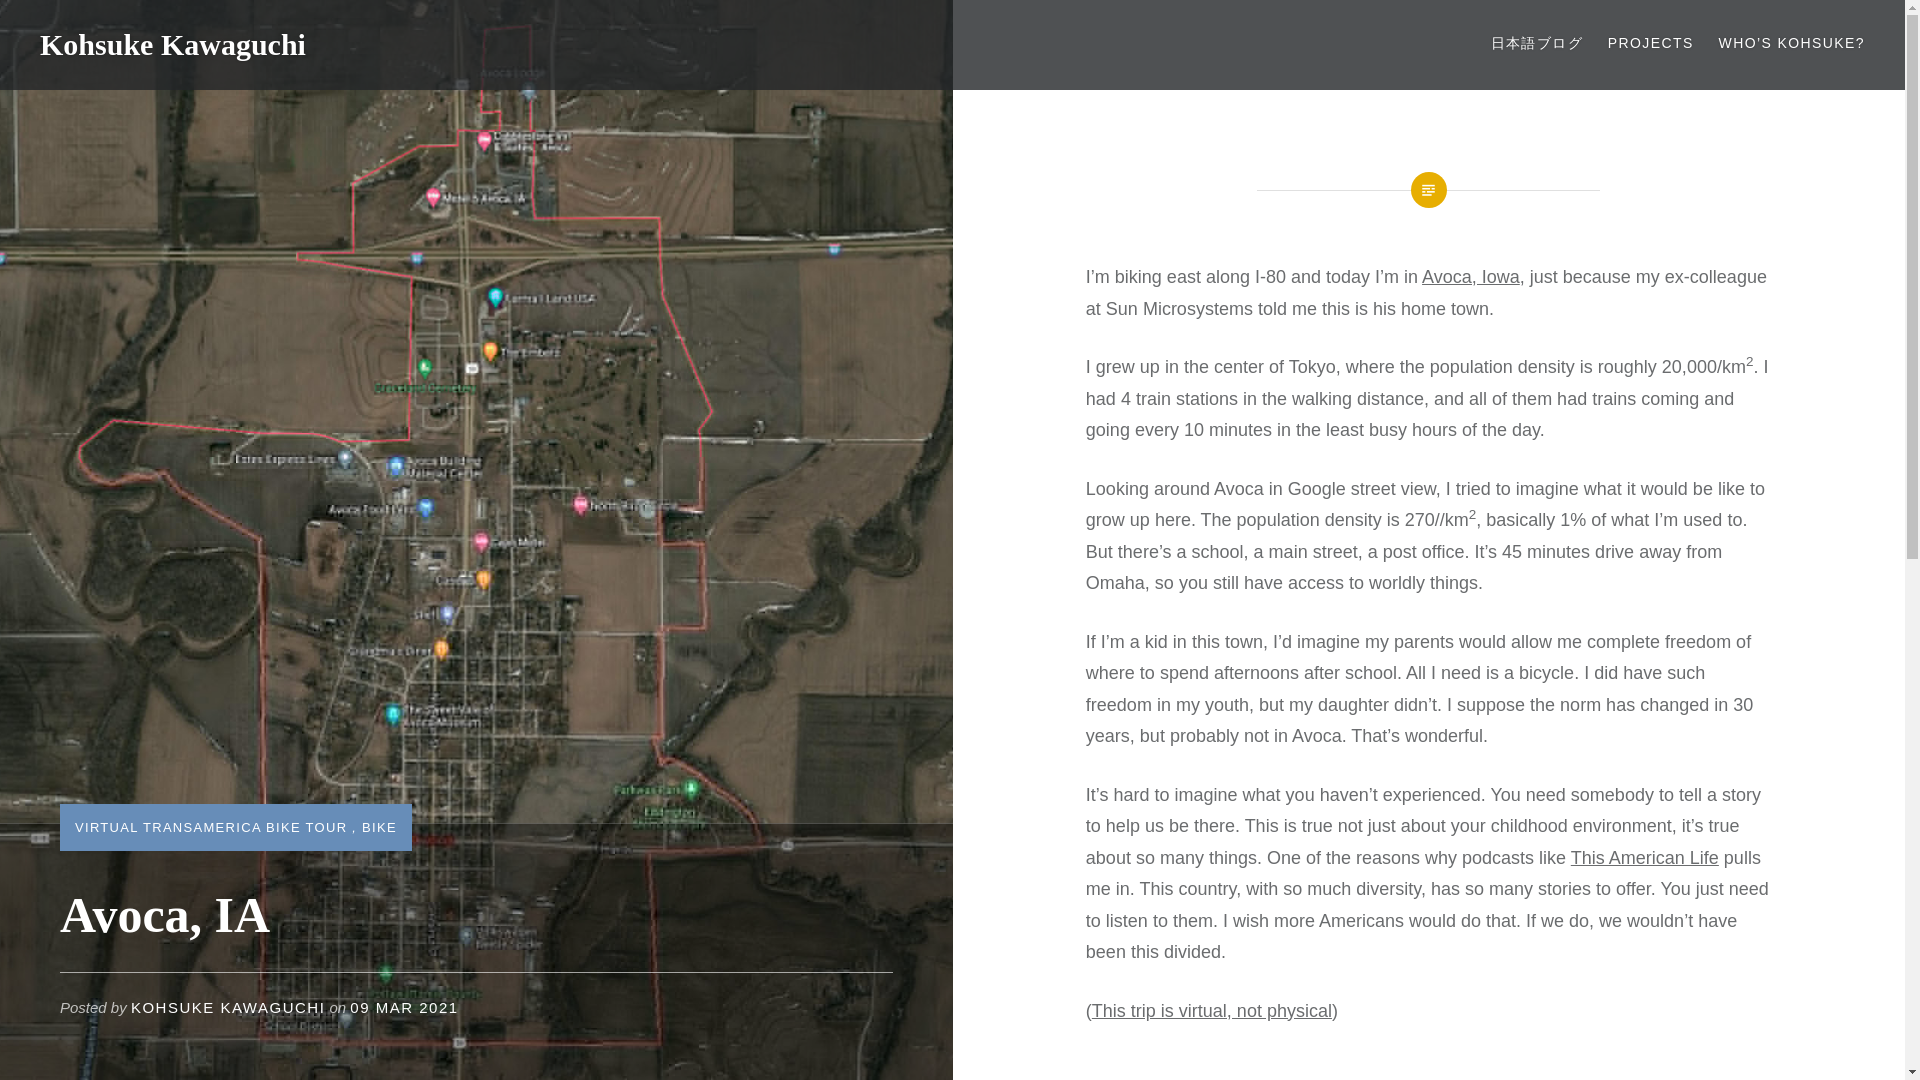 The image size is (1920, 1080). I want to click on PROJECTS, so click(1650, 44).